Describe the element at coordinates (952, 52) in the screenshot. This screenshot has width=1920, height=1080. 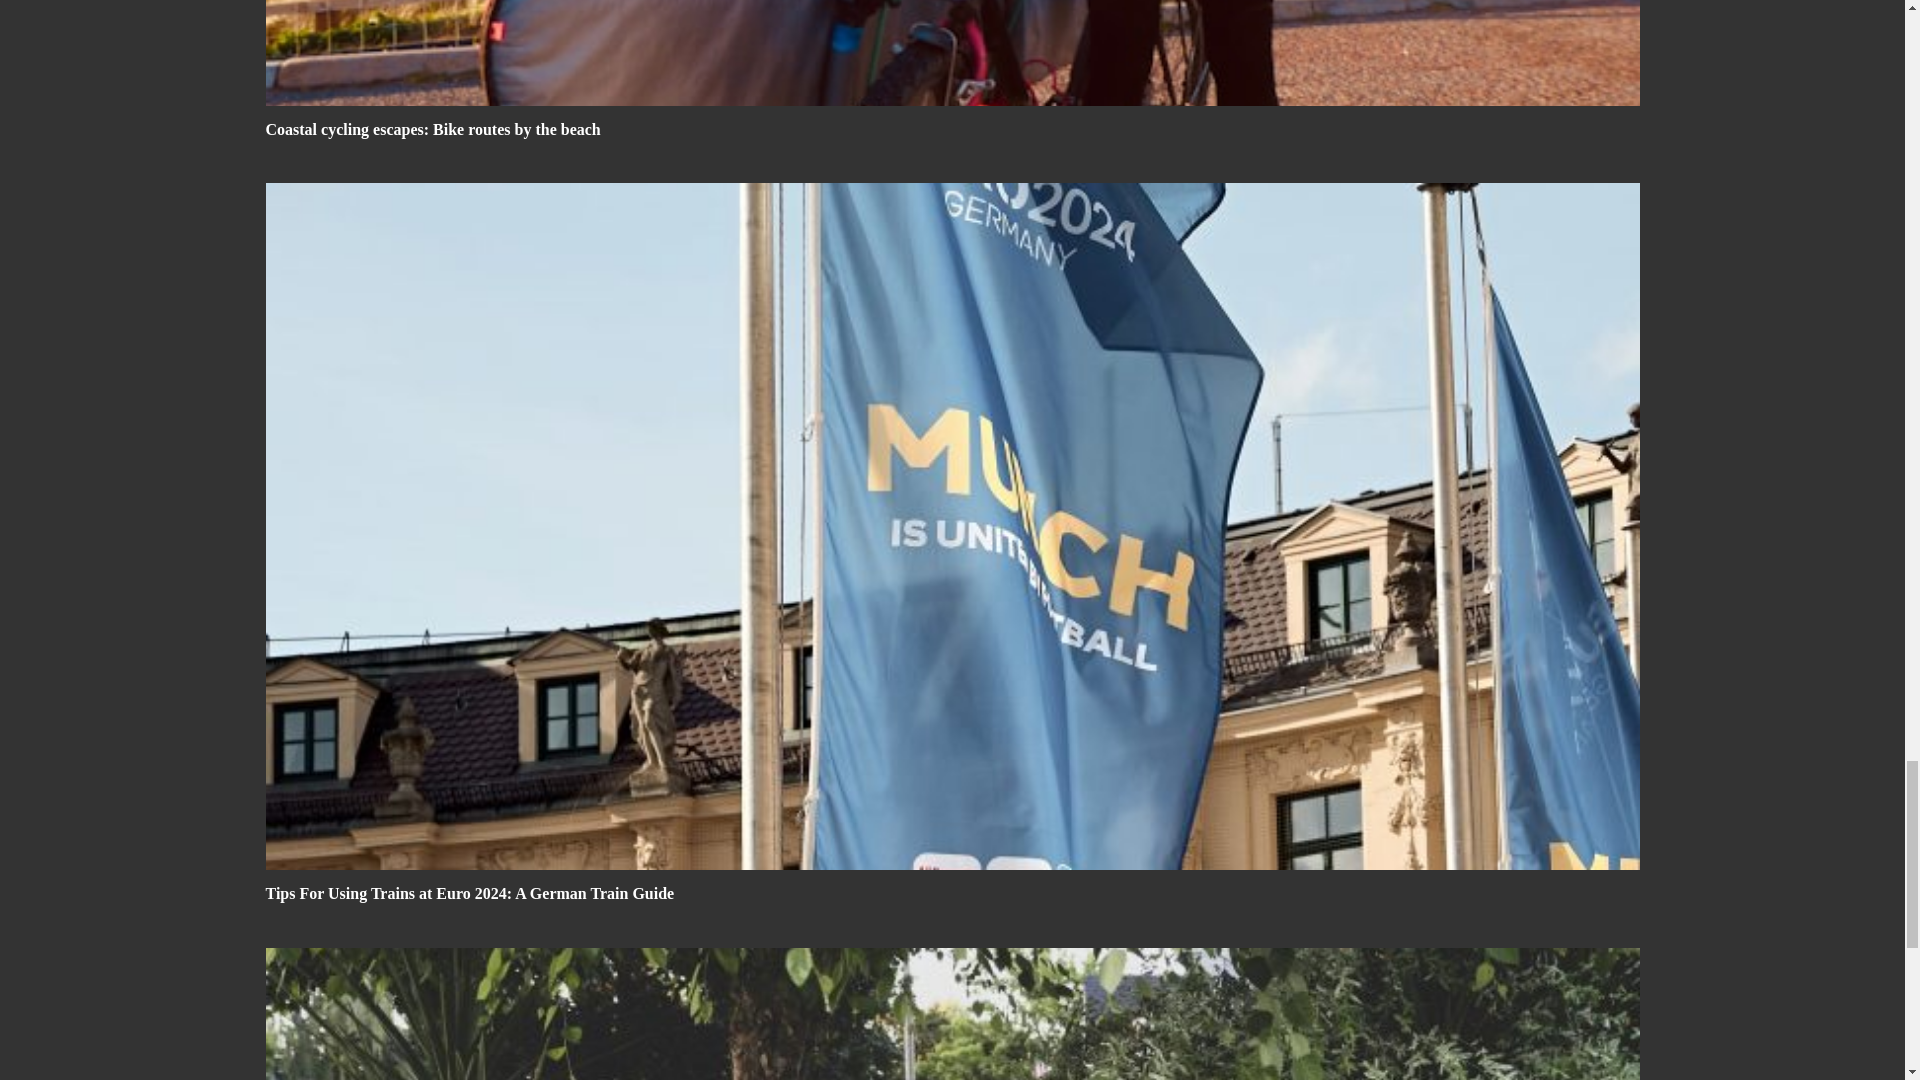
I see `Coastal cycling escapes: Bike routes by the beach` at that location.